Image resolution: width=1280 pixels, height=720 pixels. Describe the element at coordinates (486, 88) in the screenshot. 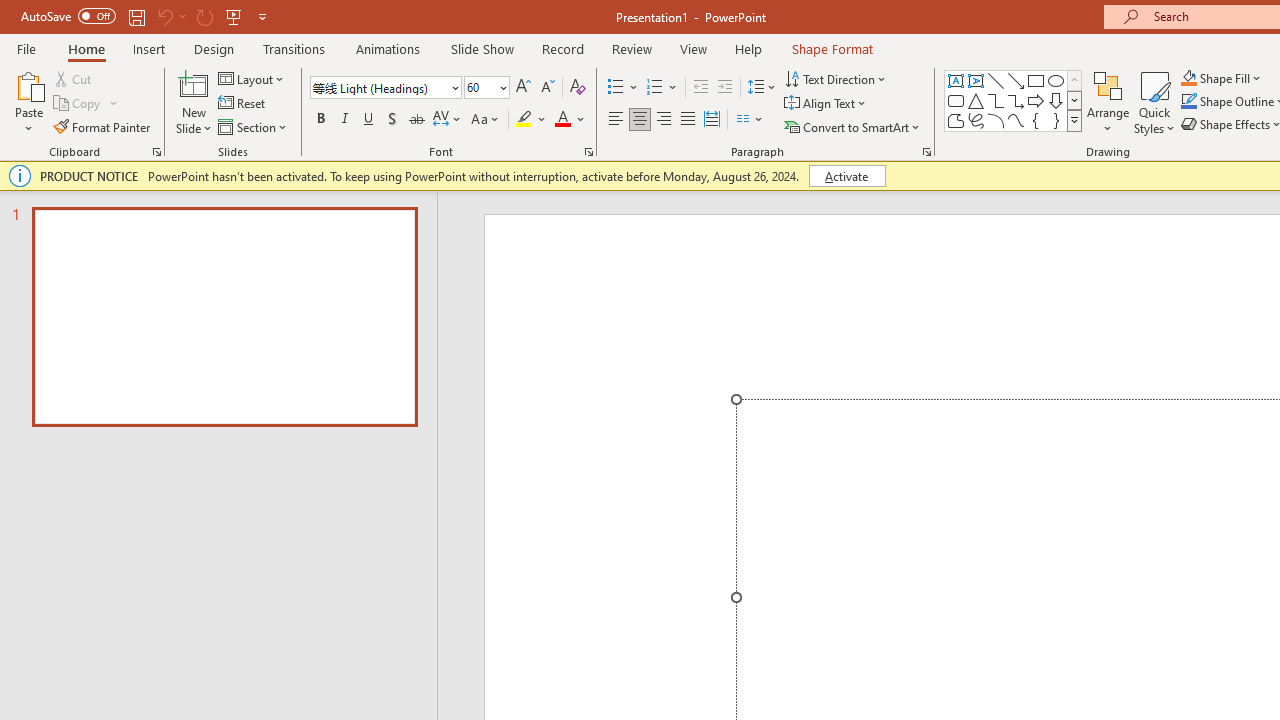

I see `Font Size` at that location.